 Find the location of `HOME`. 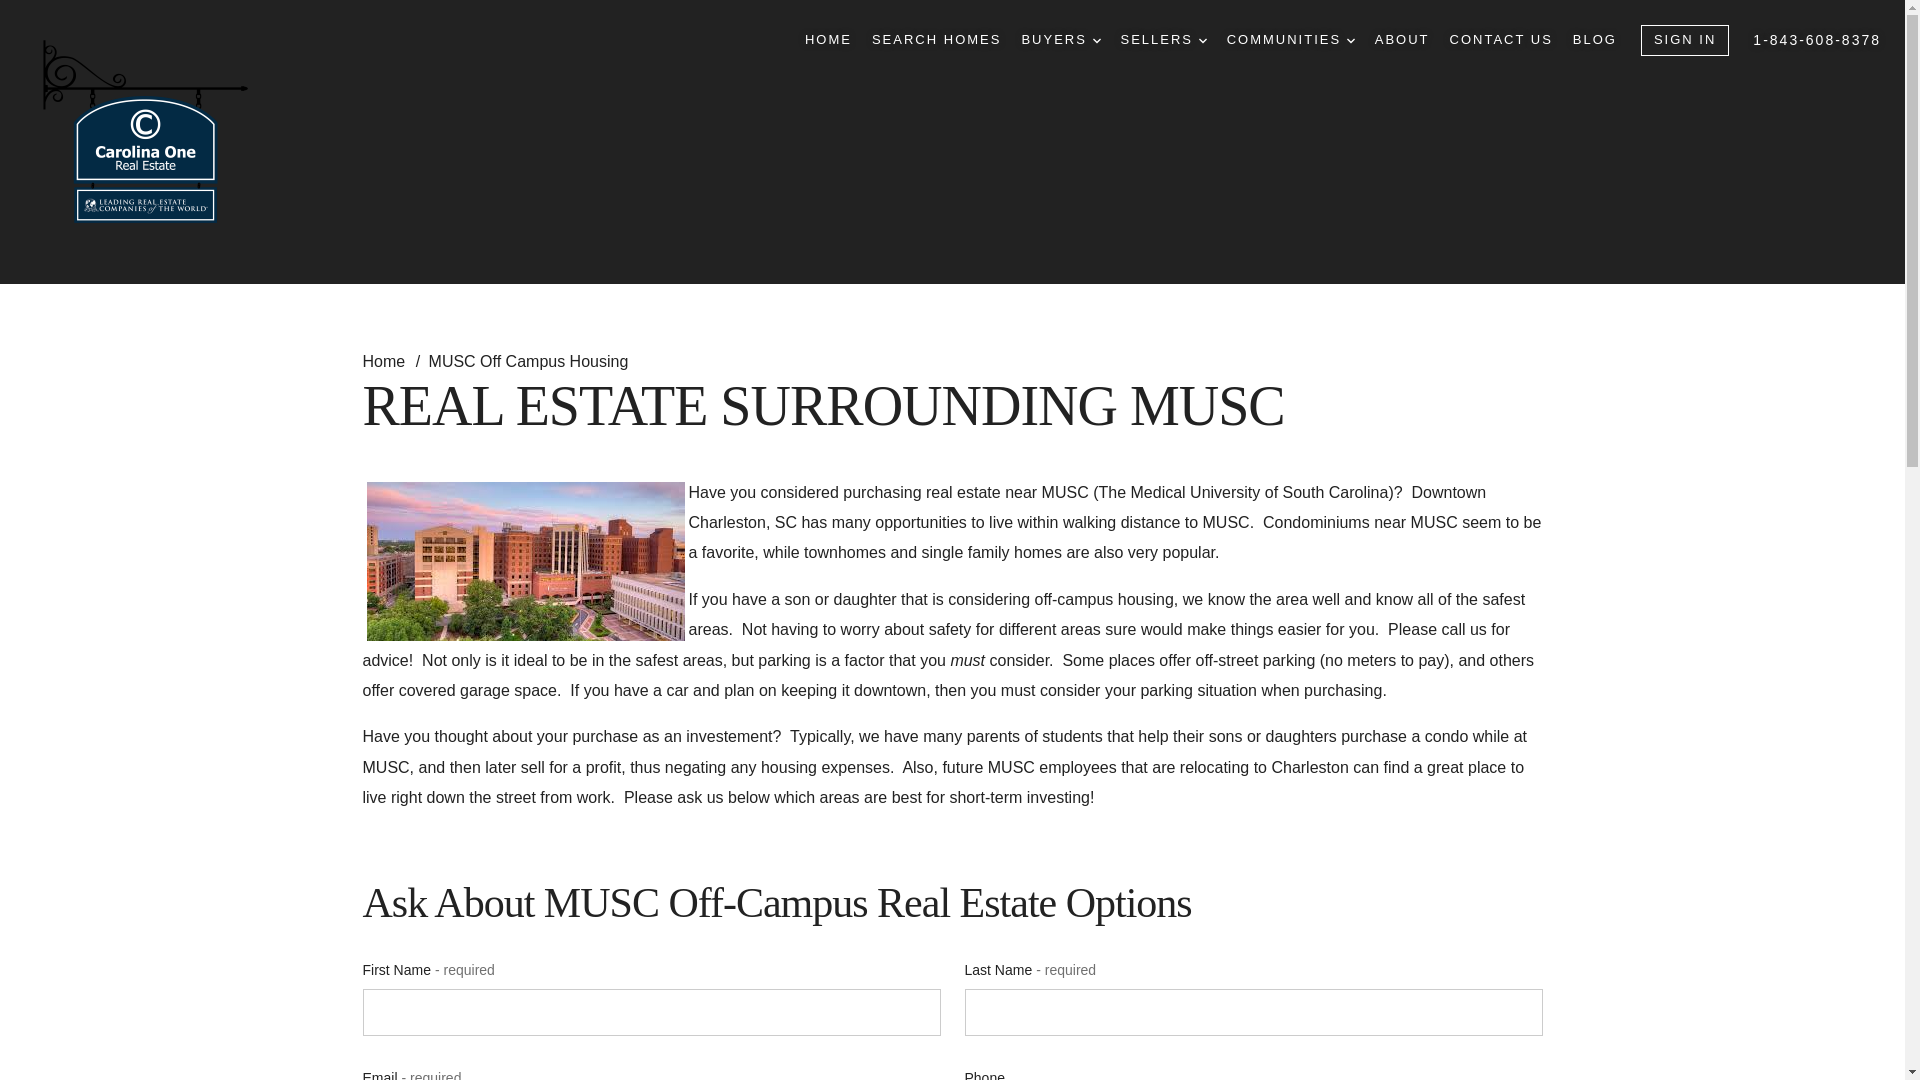

HOME is located at coordinates (828, 40).